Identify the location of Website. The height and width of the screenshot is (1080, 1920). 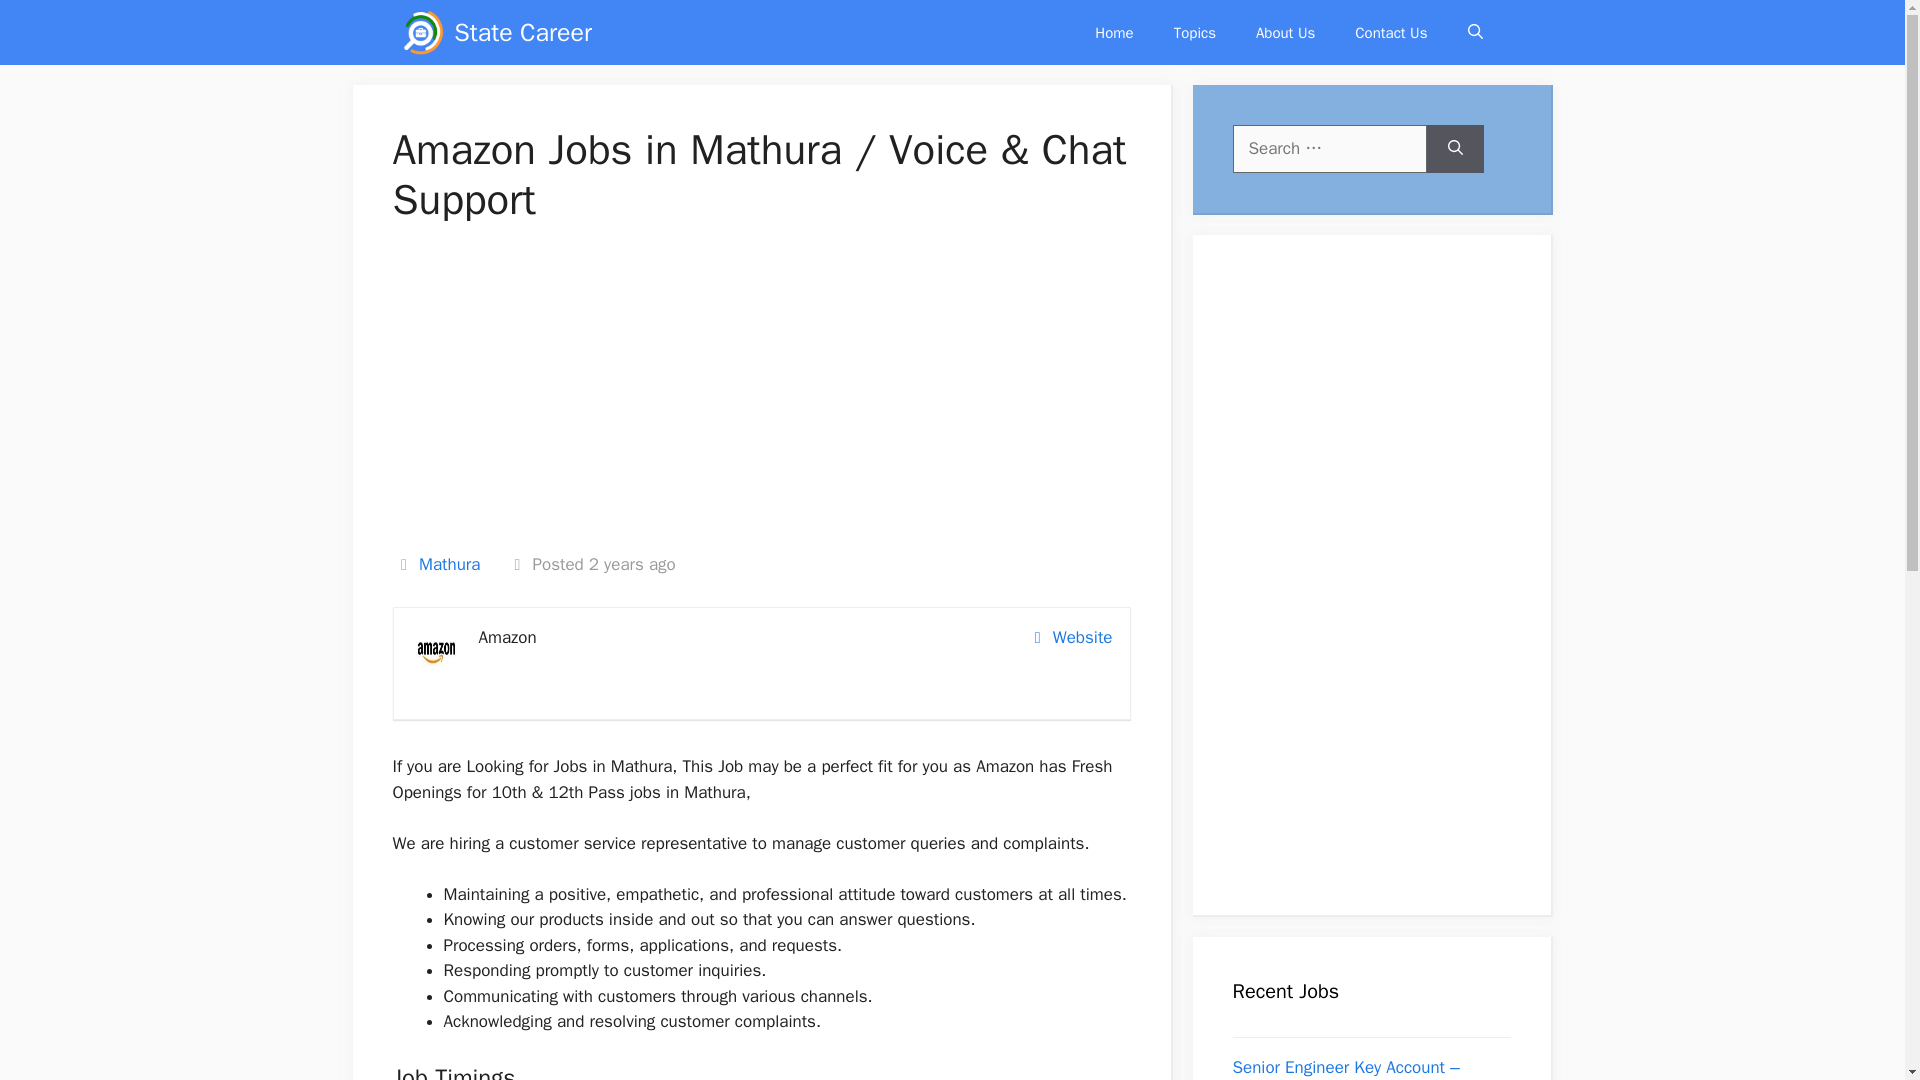
(1074, 638).